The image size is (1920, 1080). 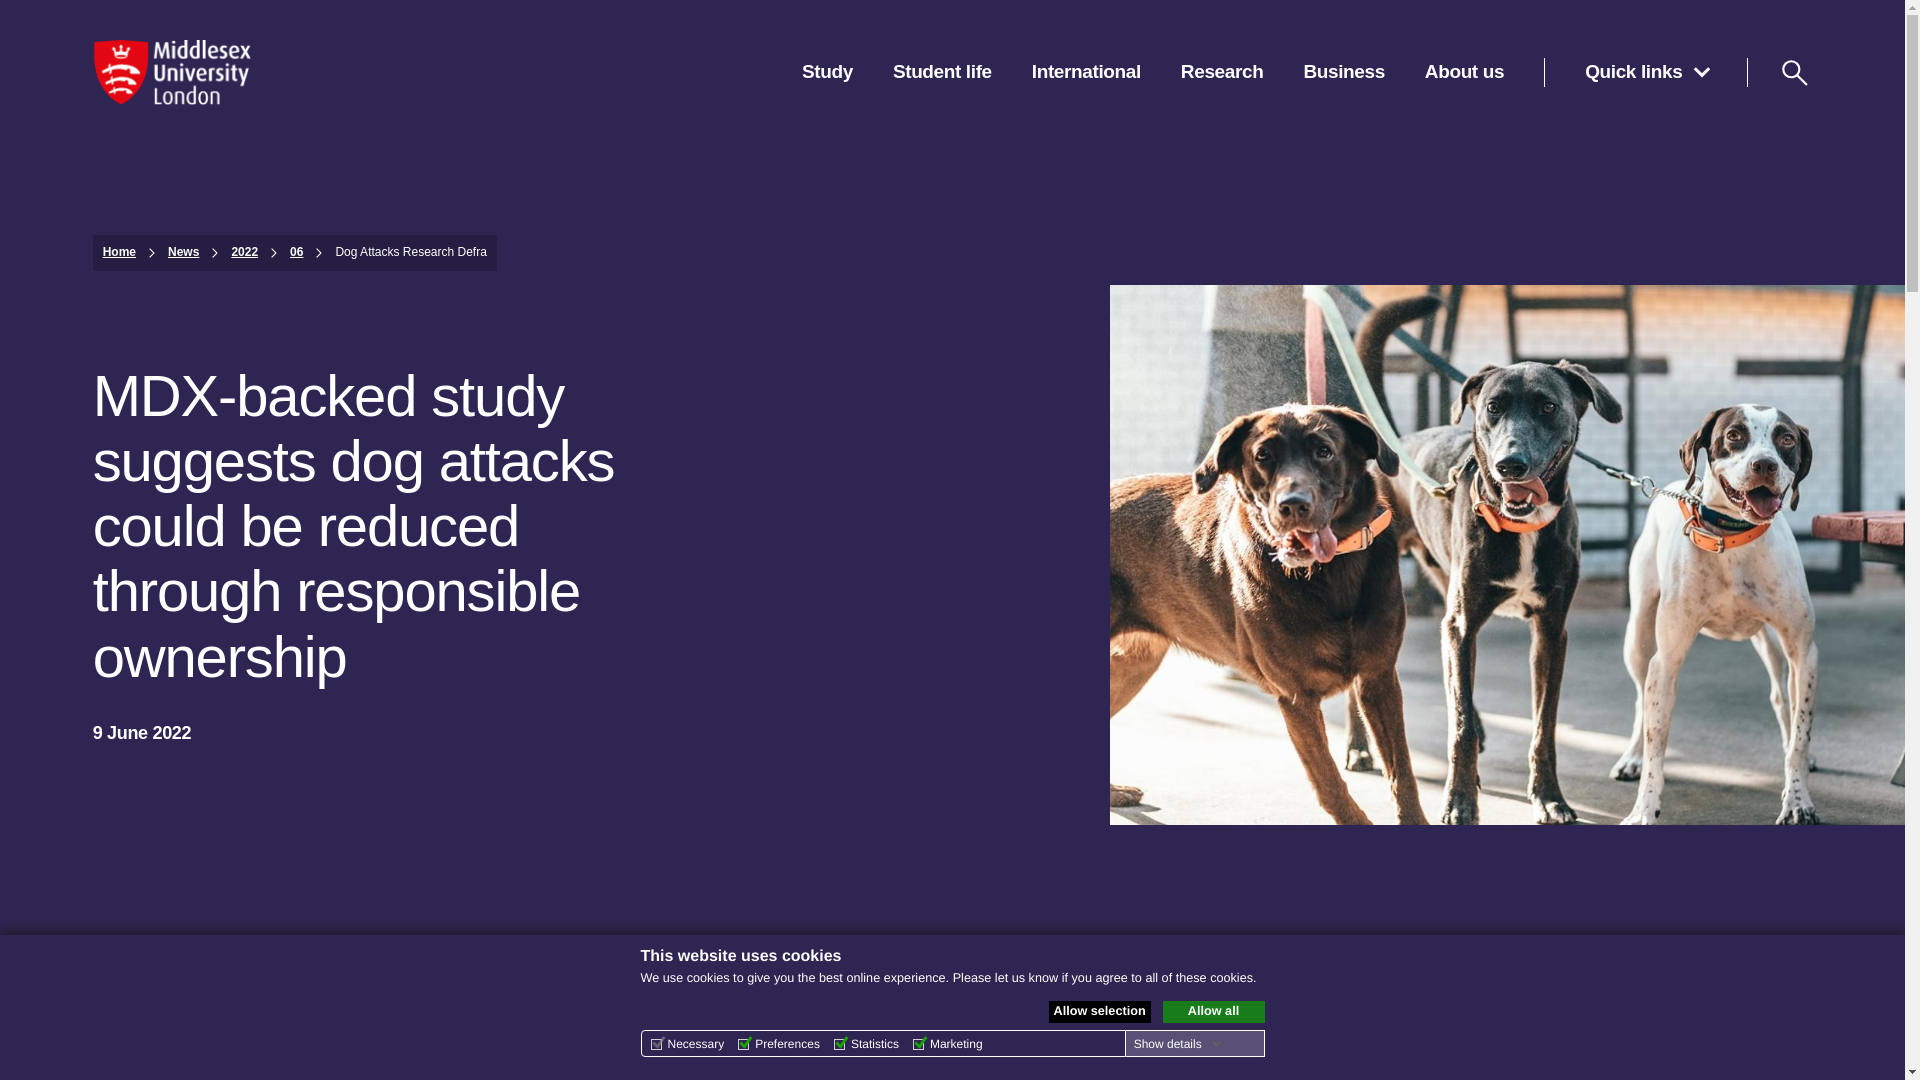 I want to click on Allow selection, so click(x=1099, y=1012).